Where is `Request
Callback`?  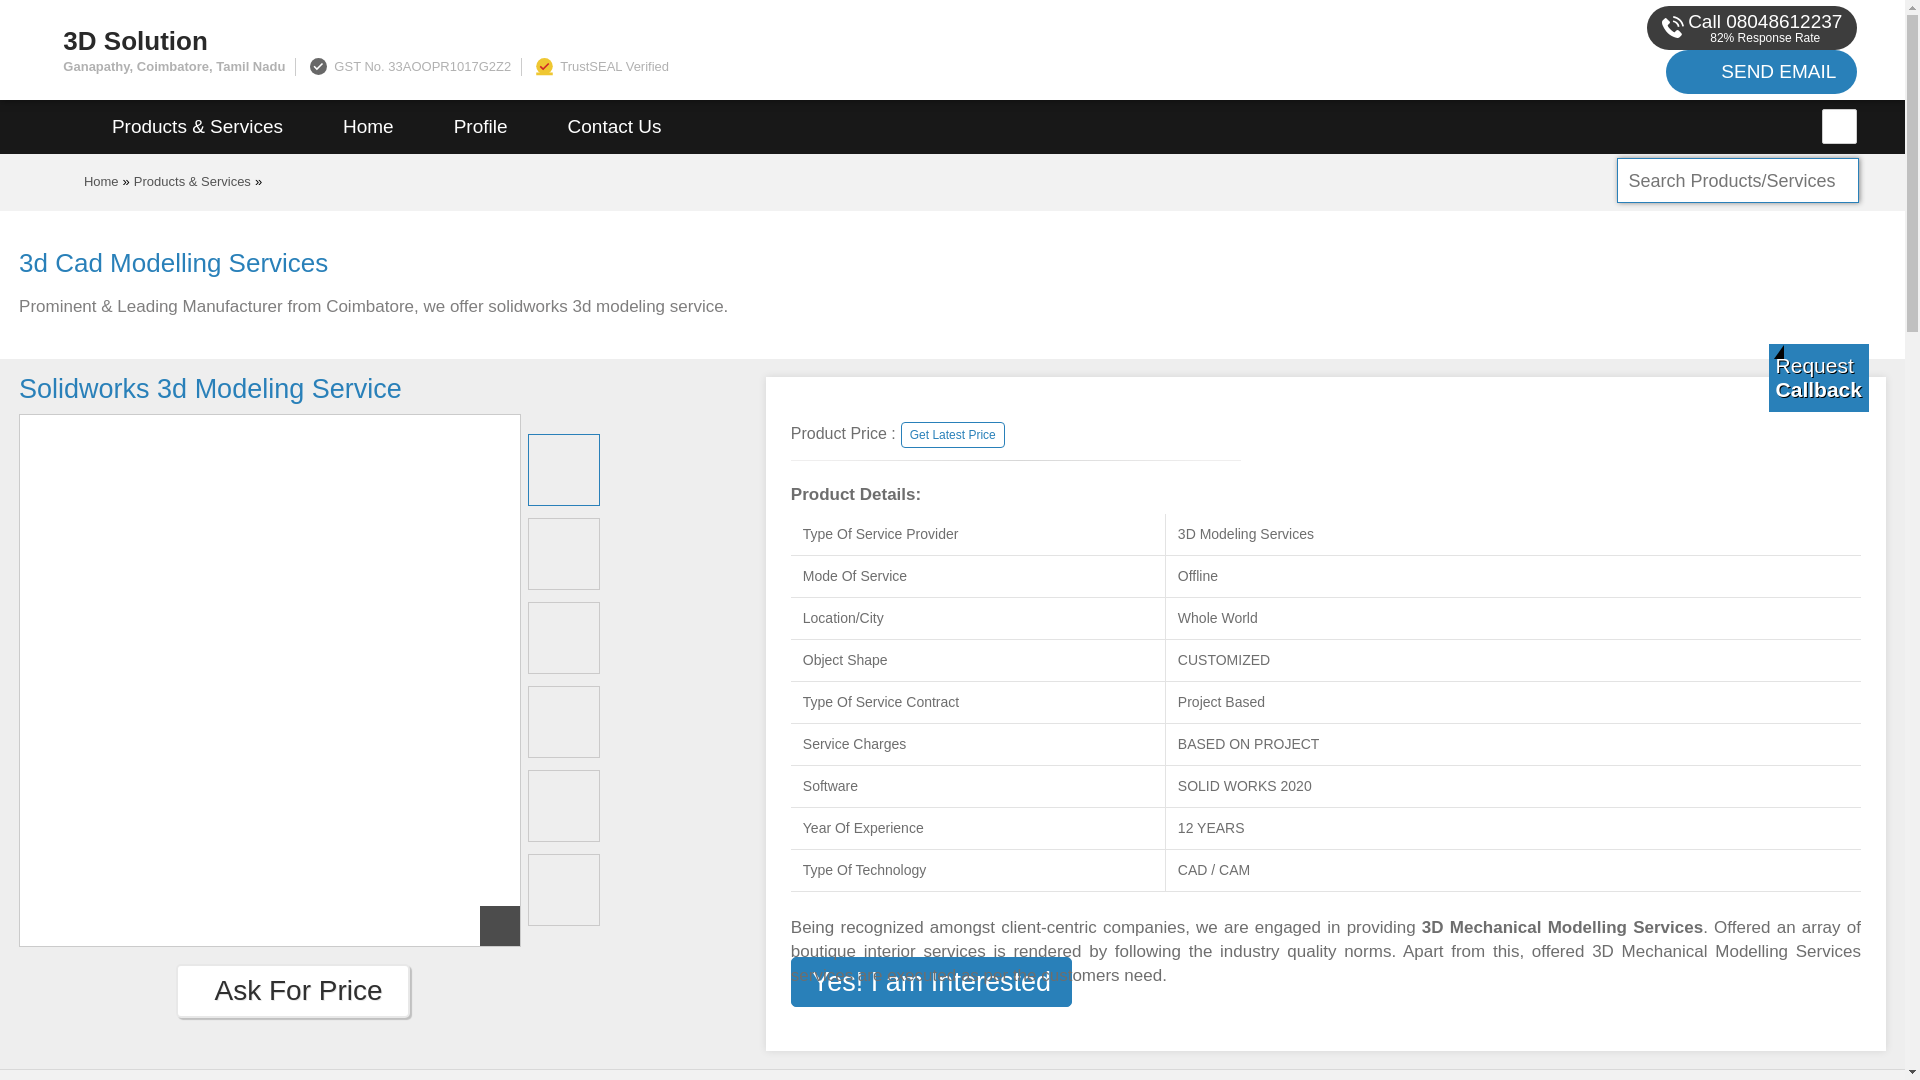 Request
Callback is located at coordinates (1819, 378).